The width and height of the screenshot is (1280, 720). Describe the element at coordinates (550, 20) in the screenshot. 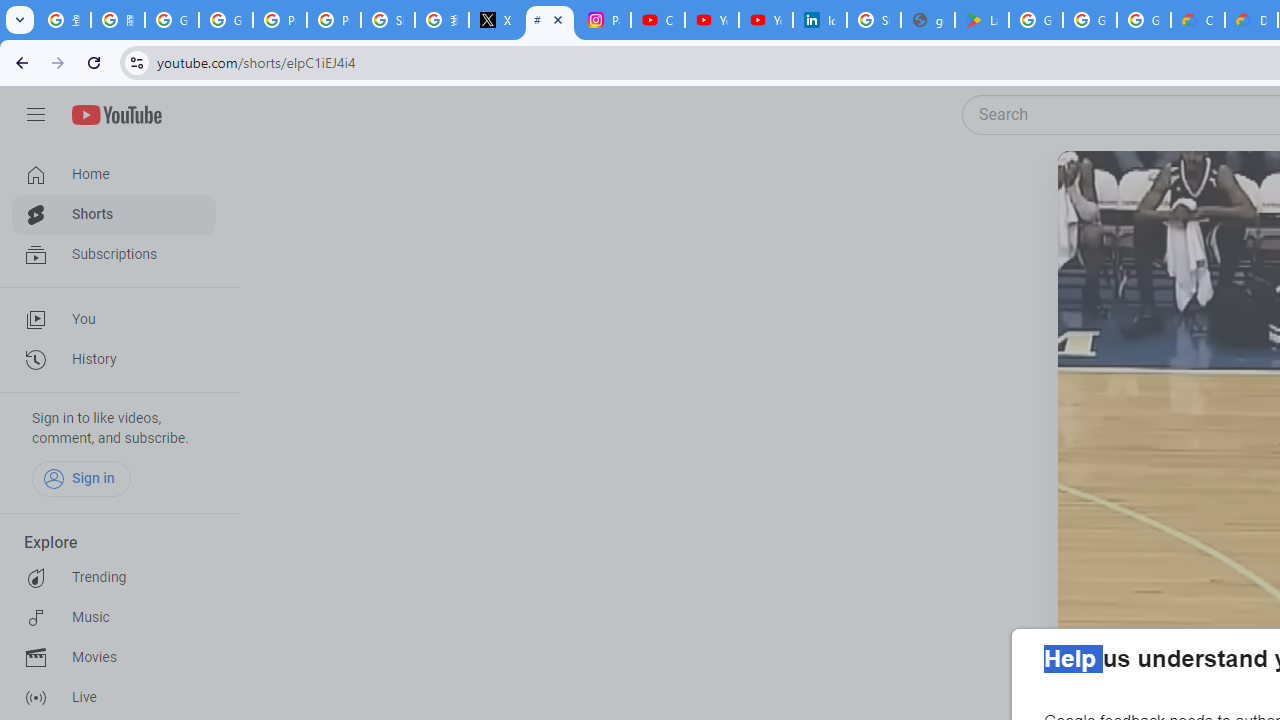

I see `#nbabasketballhighlights - YouTube` at that location.